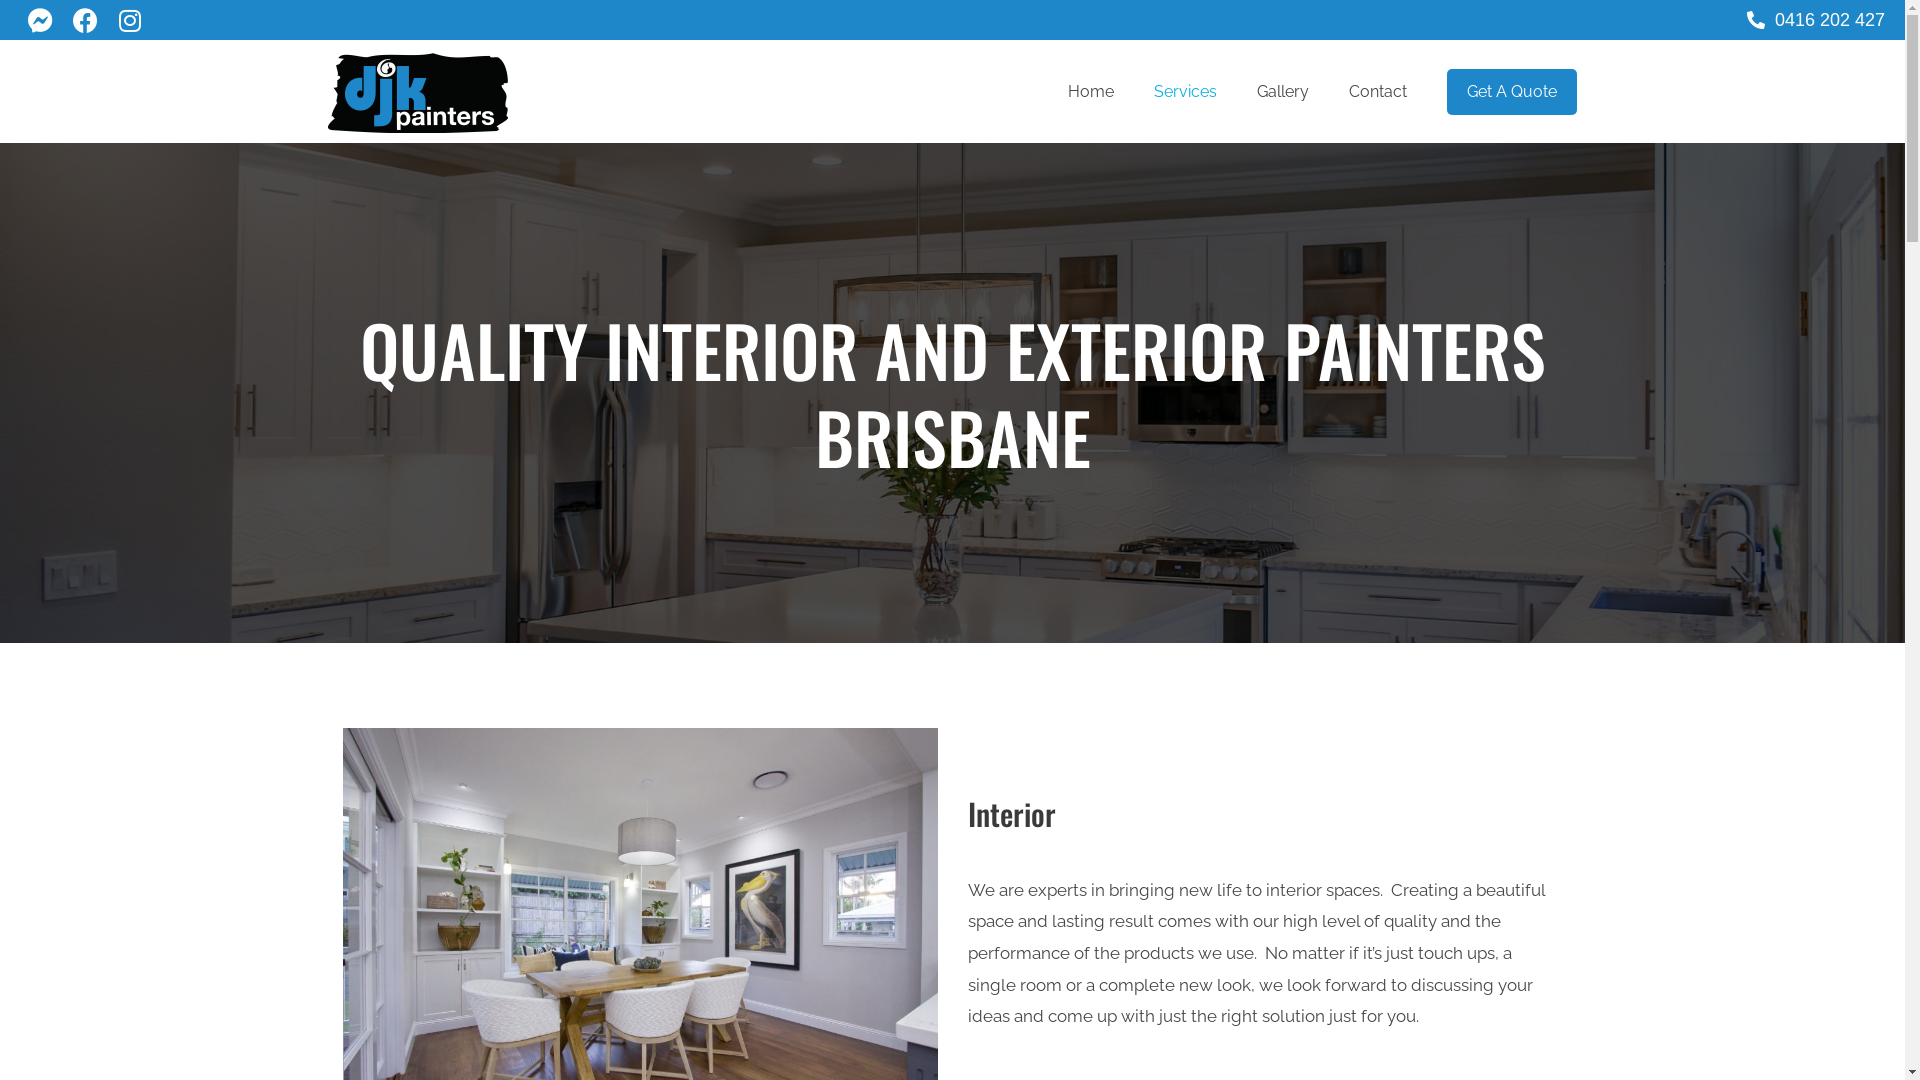 This screenshot has width=1920, height=1080. What do you see at coordinates (1816, 19) in the screenshot?
I see `0416 202 427` at bounding box center [1816, 19].